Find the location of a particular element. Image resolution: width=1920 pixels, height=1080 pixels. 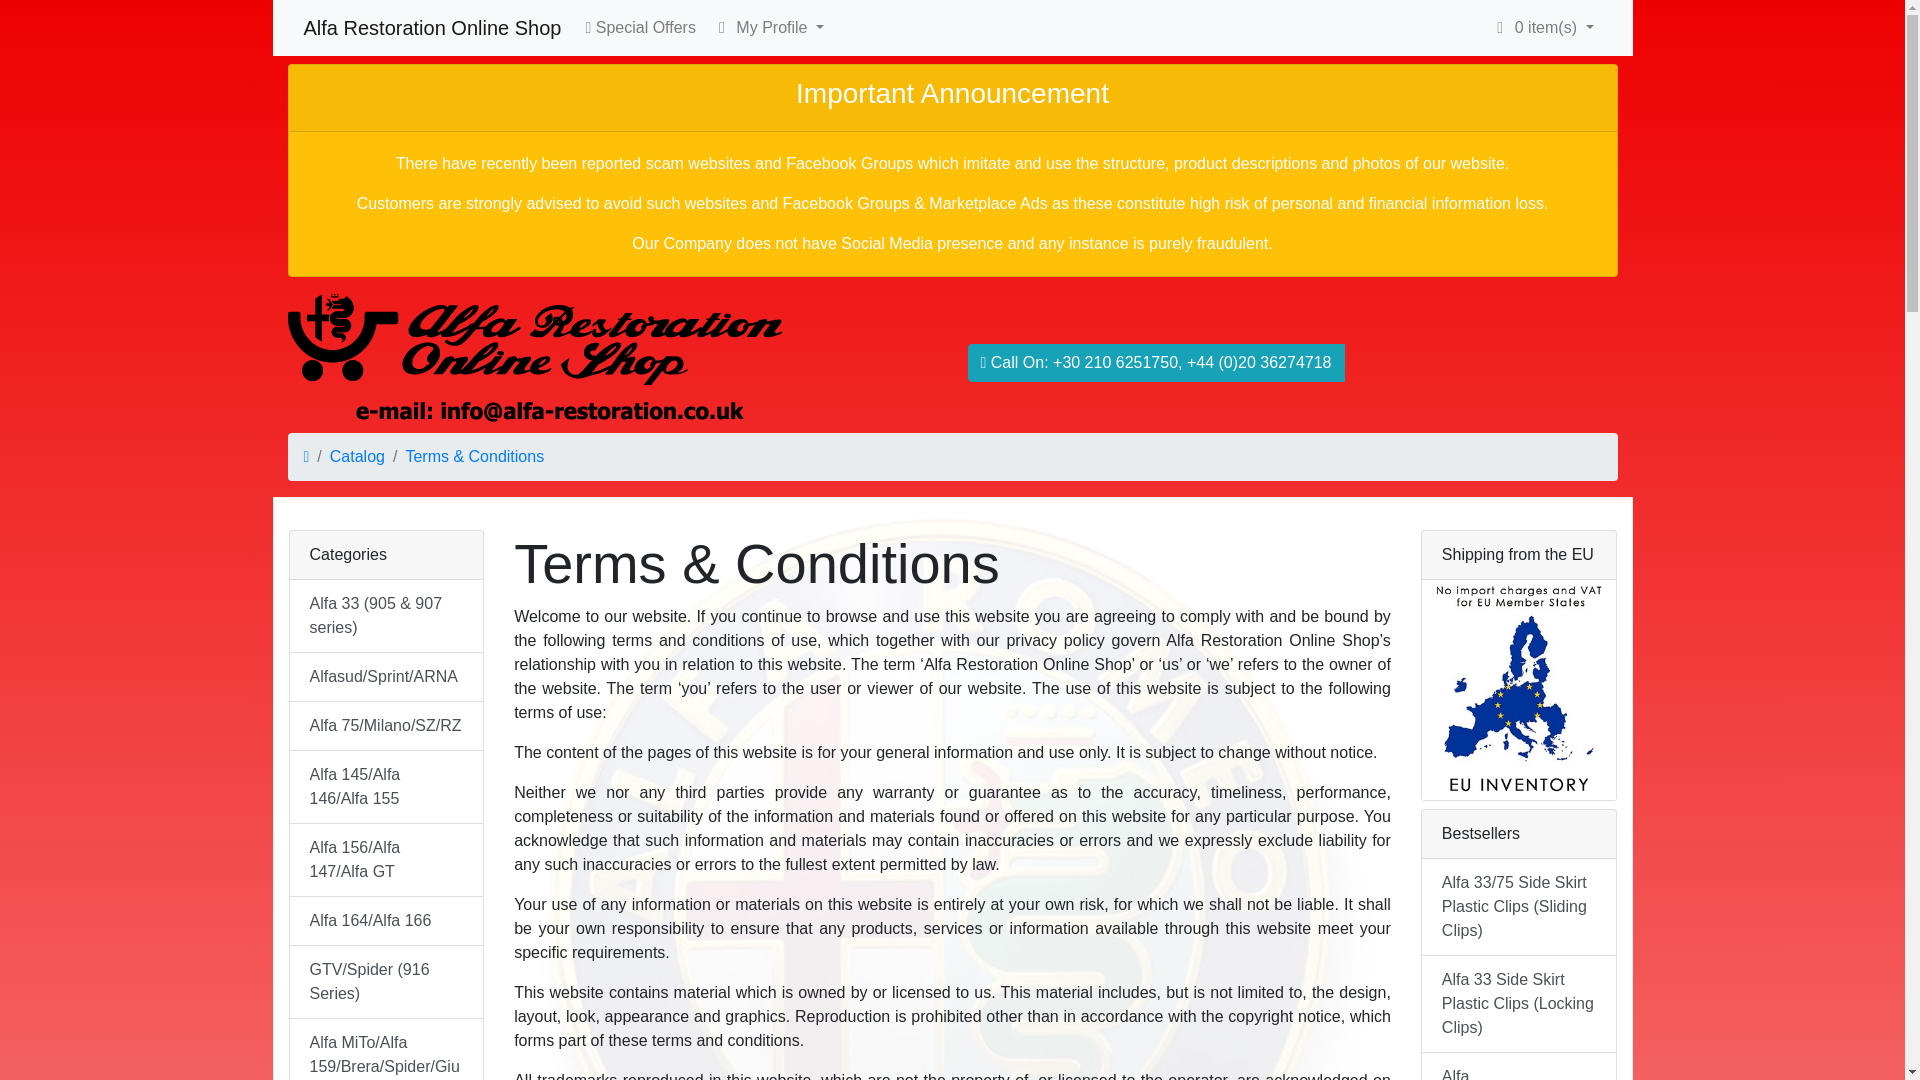

Special Offers is located at coordinates (640, 27).